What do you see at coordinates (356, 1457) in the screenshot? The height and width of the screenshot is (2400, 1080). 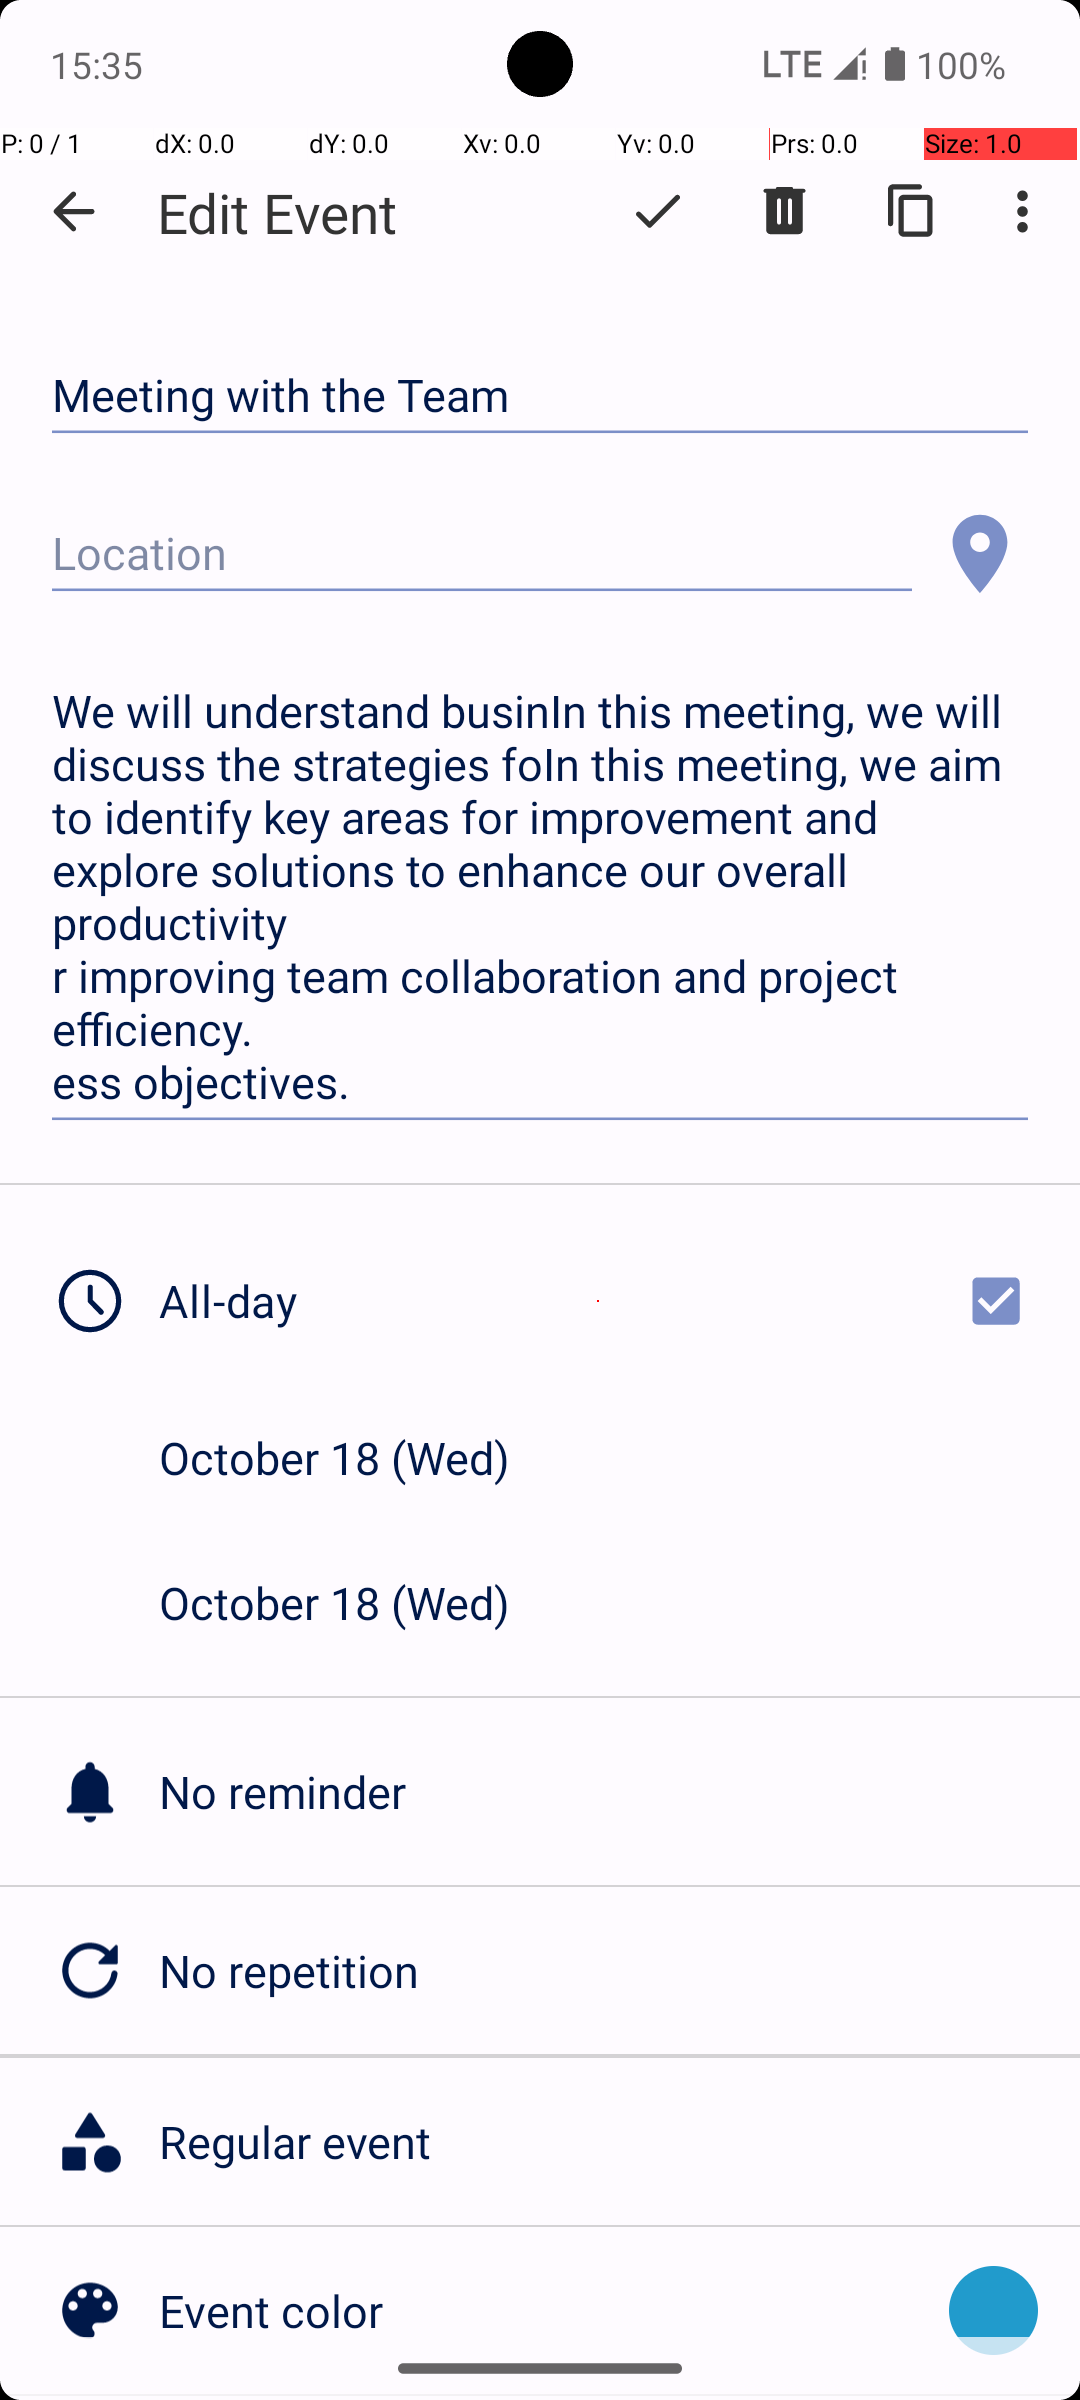 I see `October 18 (Wed)` at bounding box center [356, 1457].